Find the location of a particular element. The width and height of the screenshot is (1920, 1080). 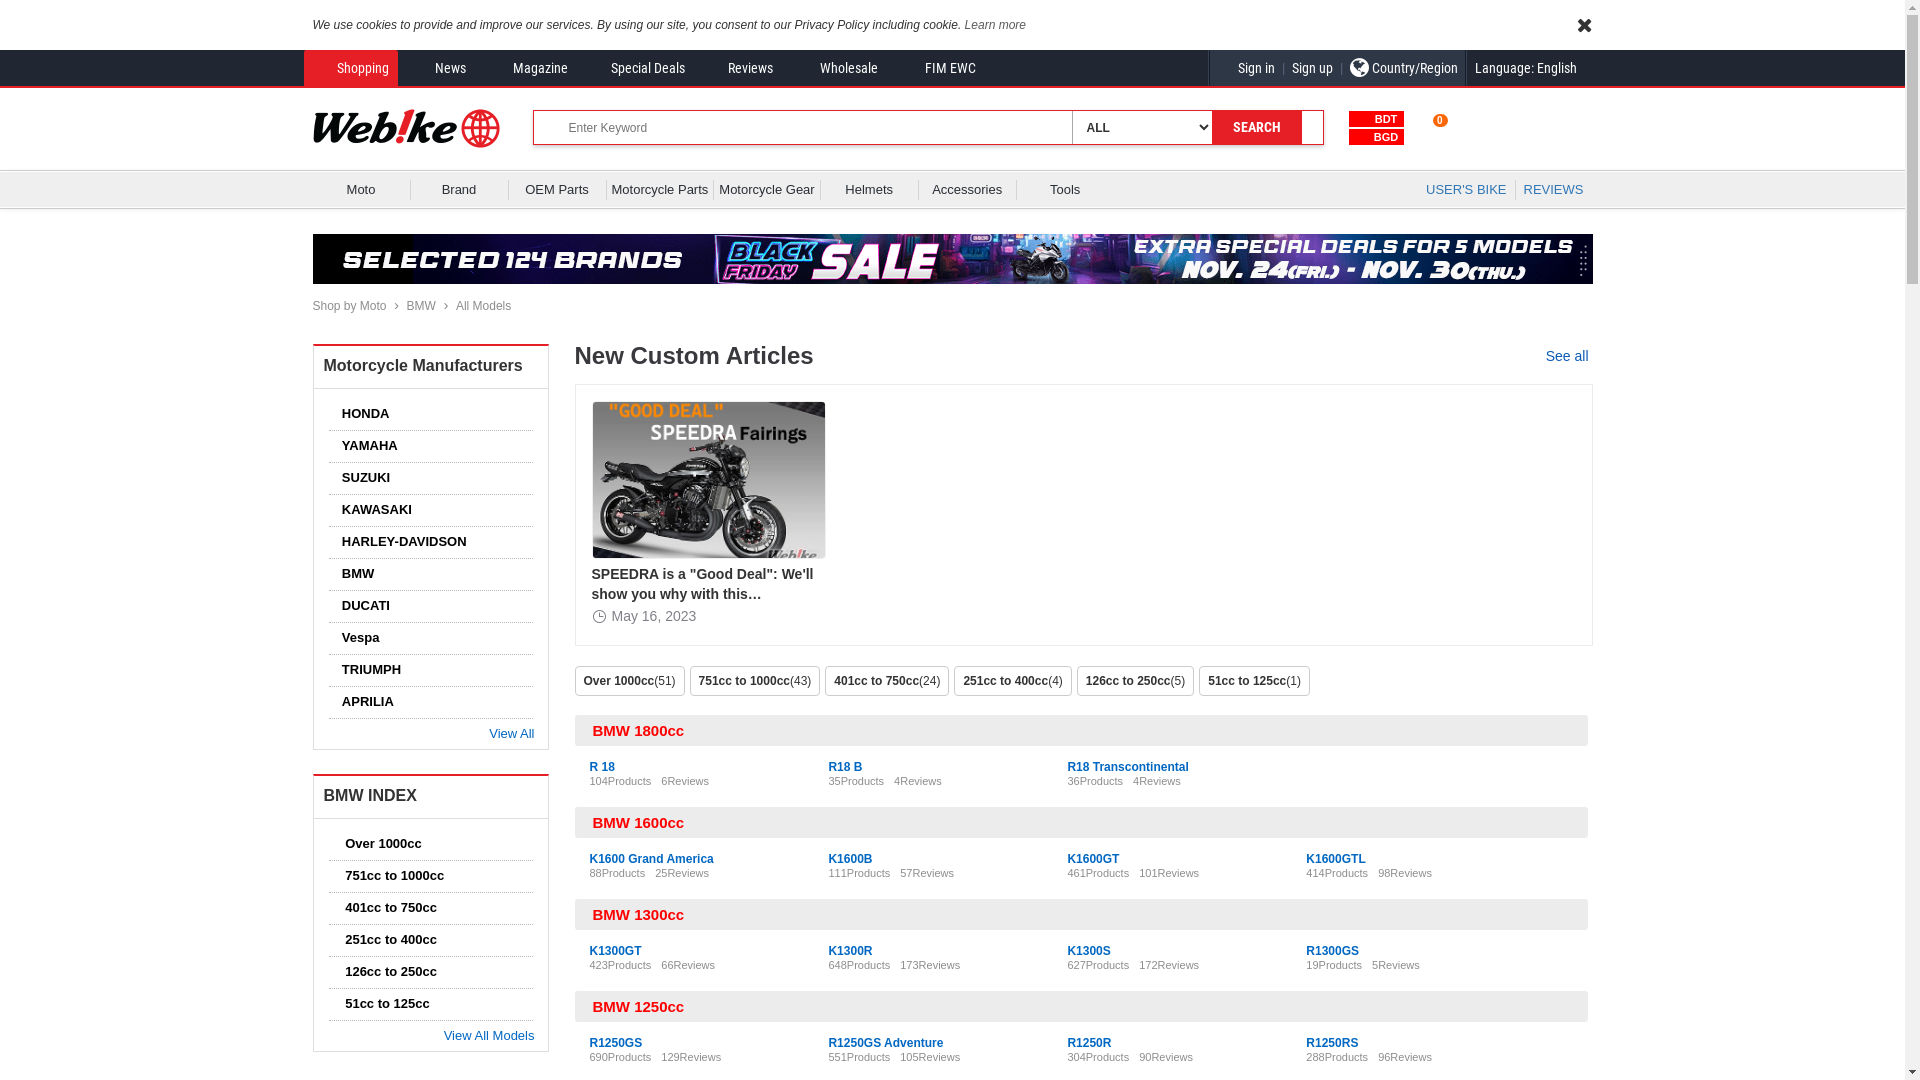

TRIUMPH is located at coordinates (366, 670).